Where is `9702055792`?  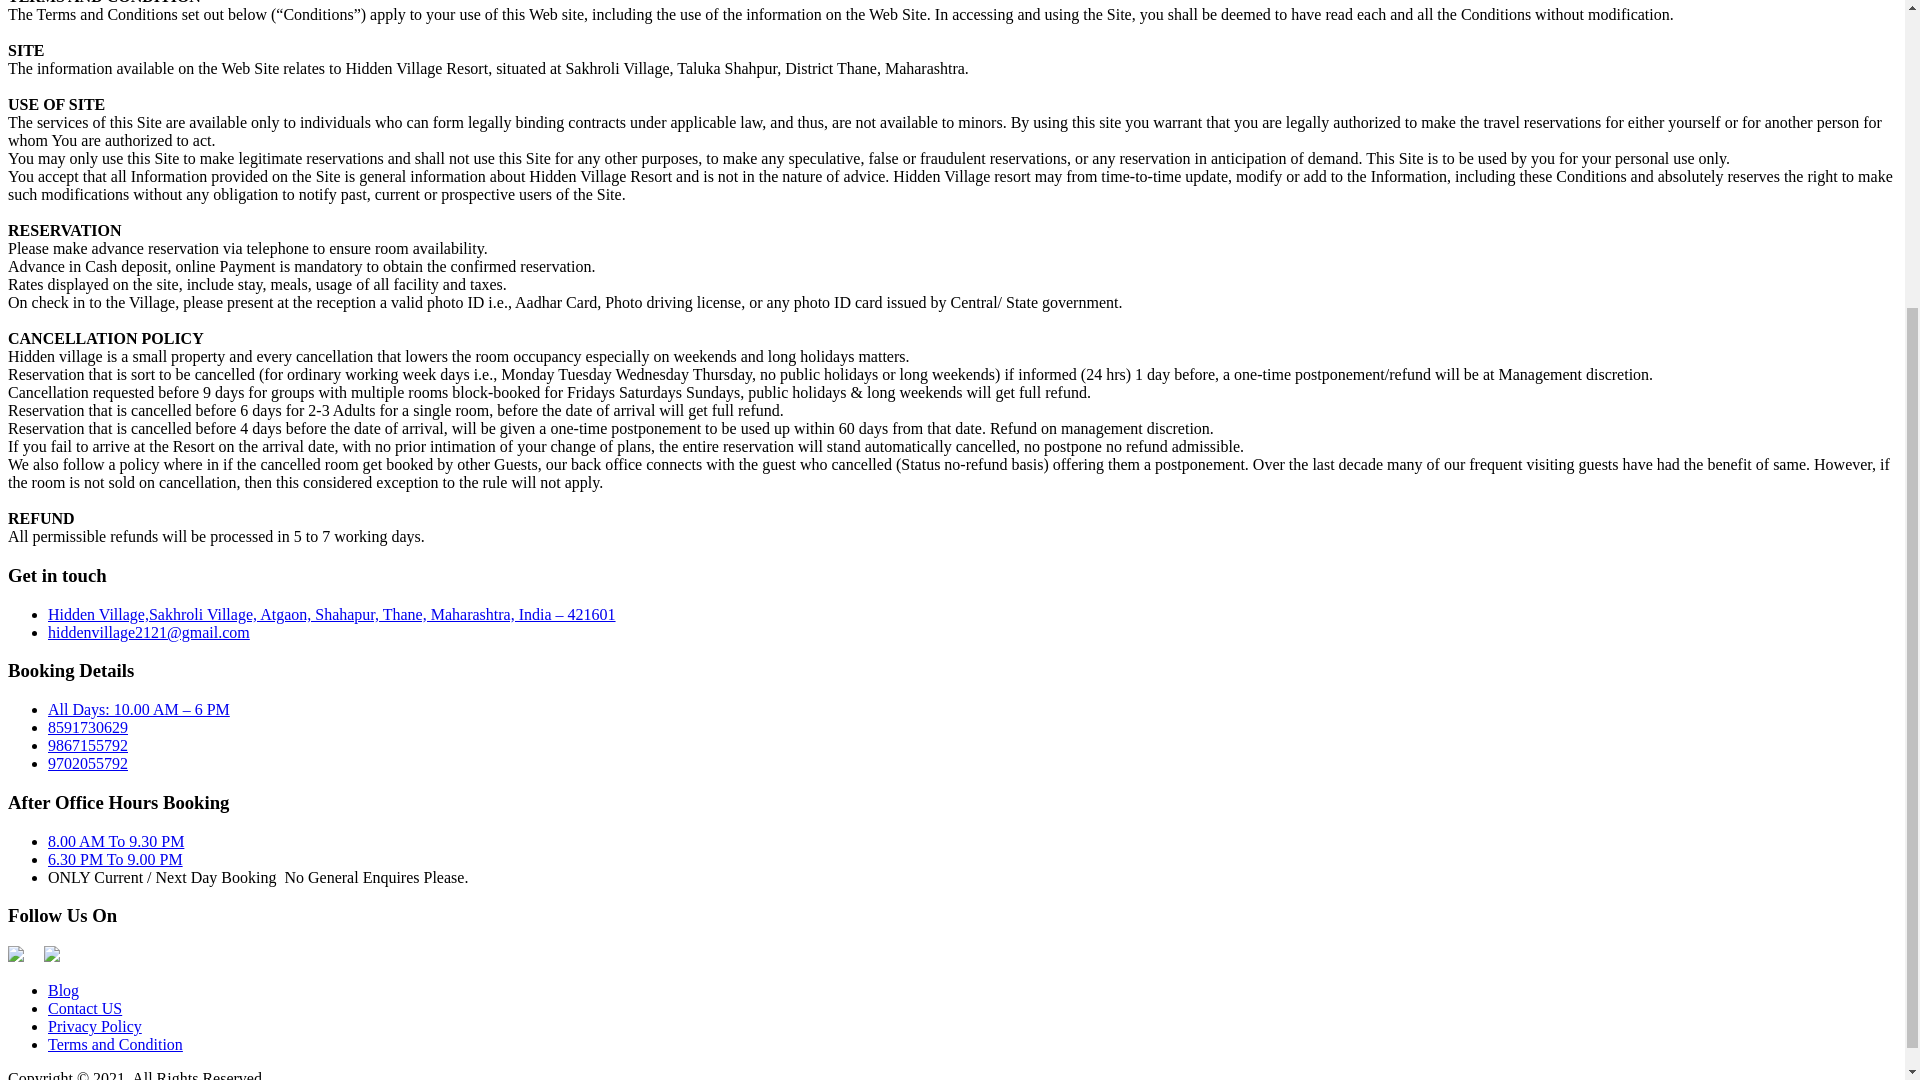 9702055792 is located at coordinates (88, 763).